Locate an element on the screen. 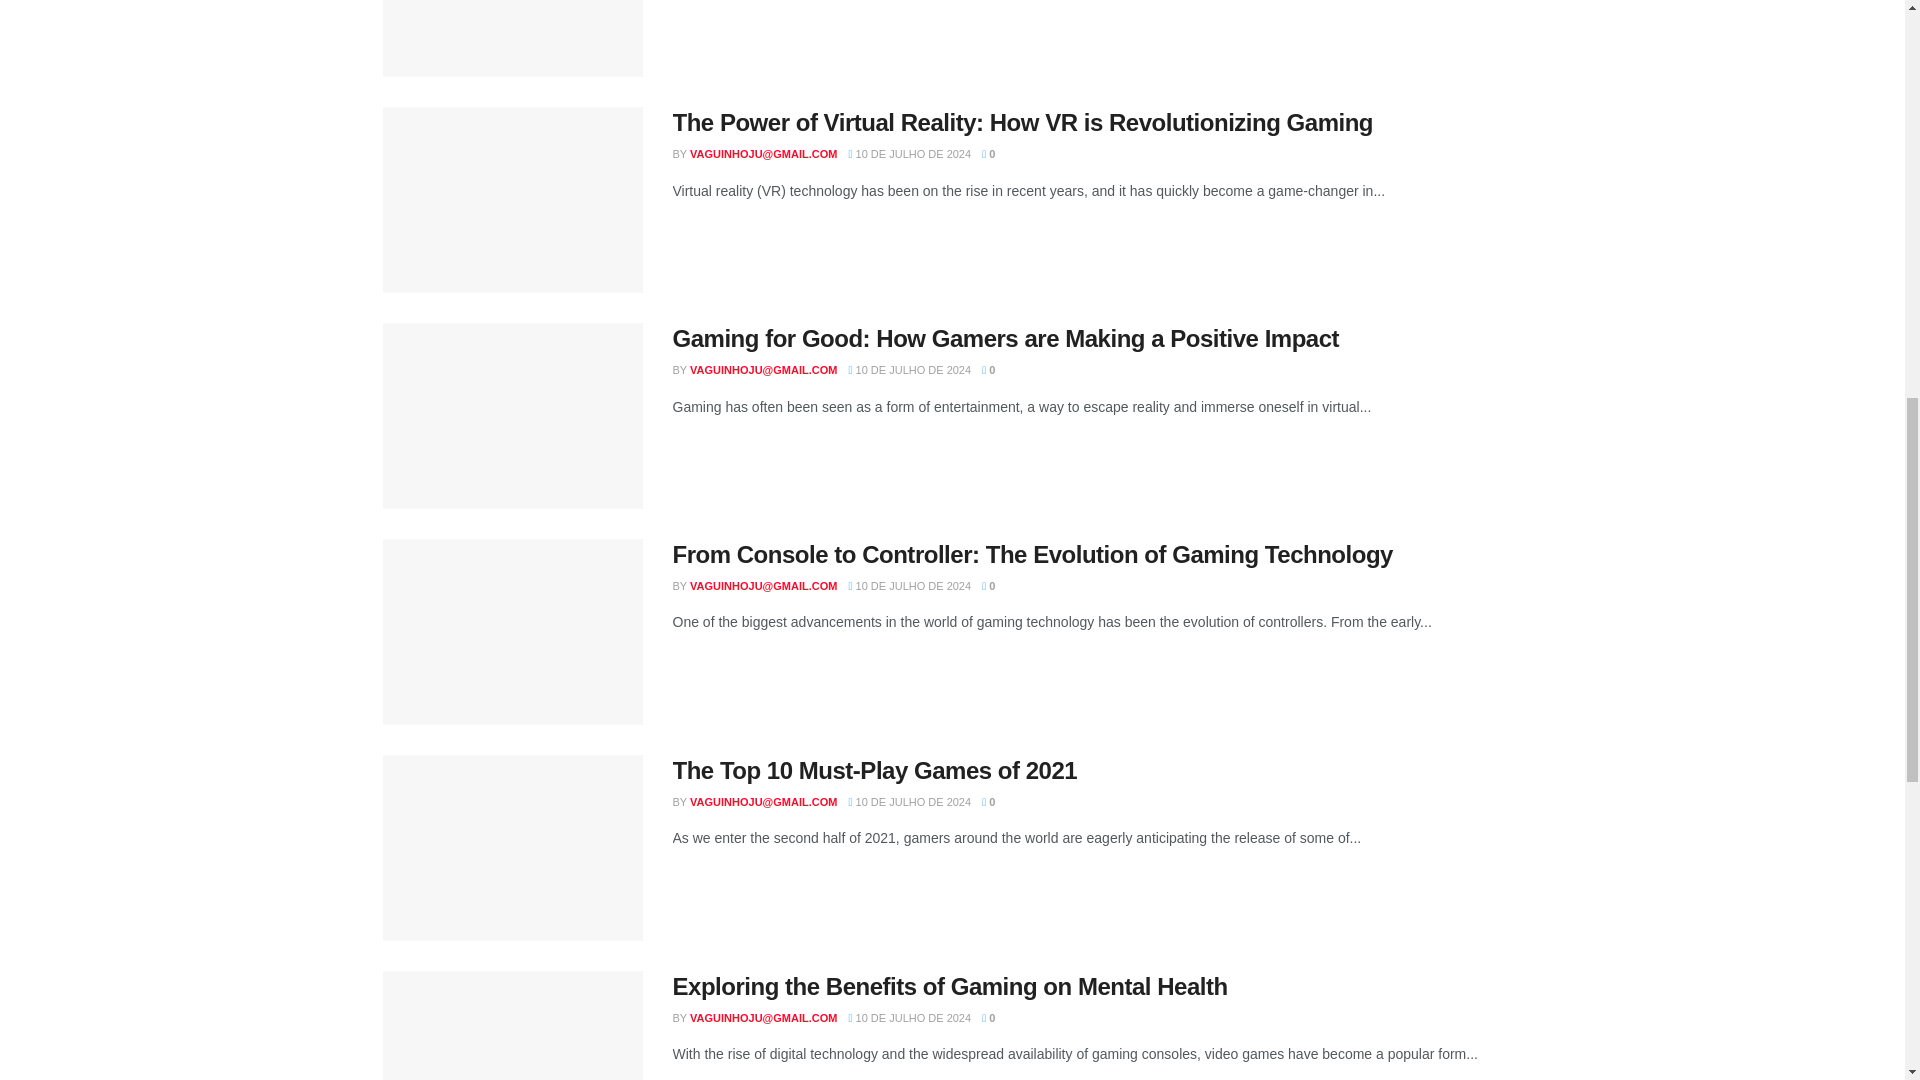 This screenshot has width=1920, height=1080. Gaming for Good: How Gamers are Making a Positive Impact is located at coordinates (1005, 338).